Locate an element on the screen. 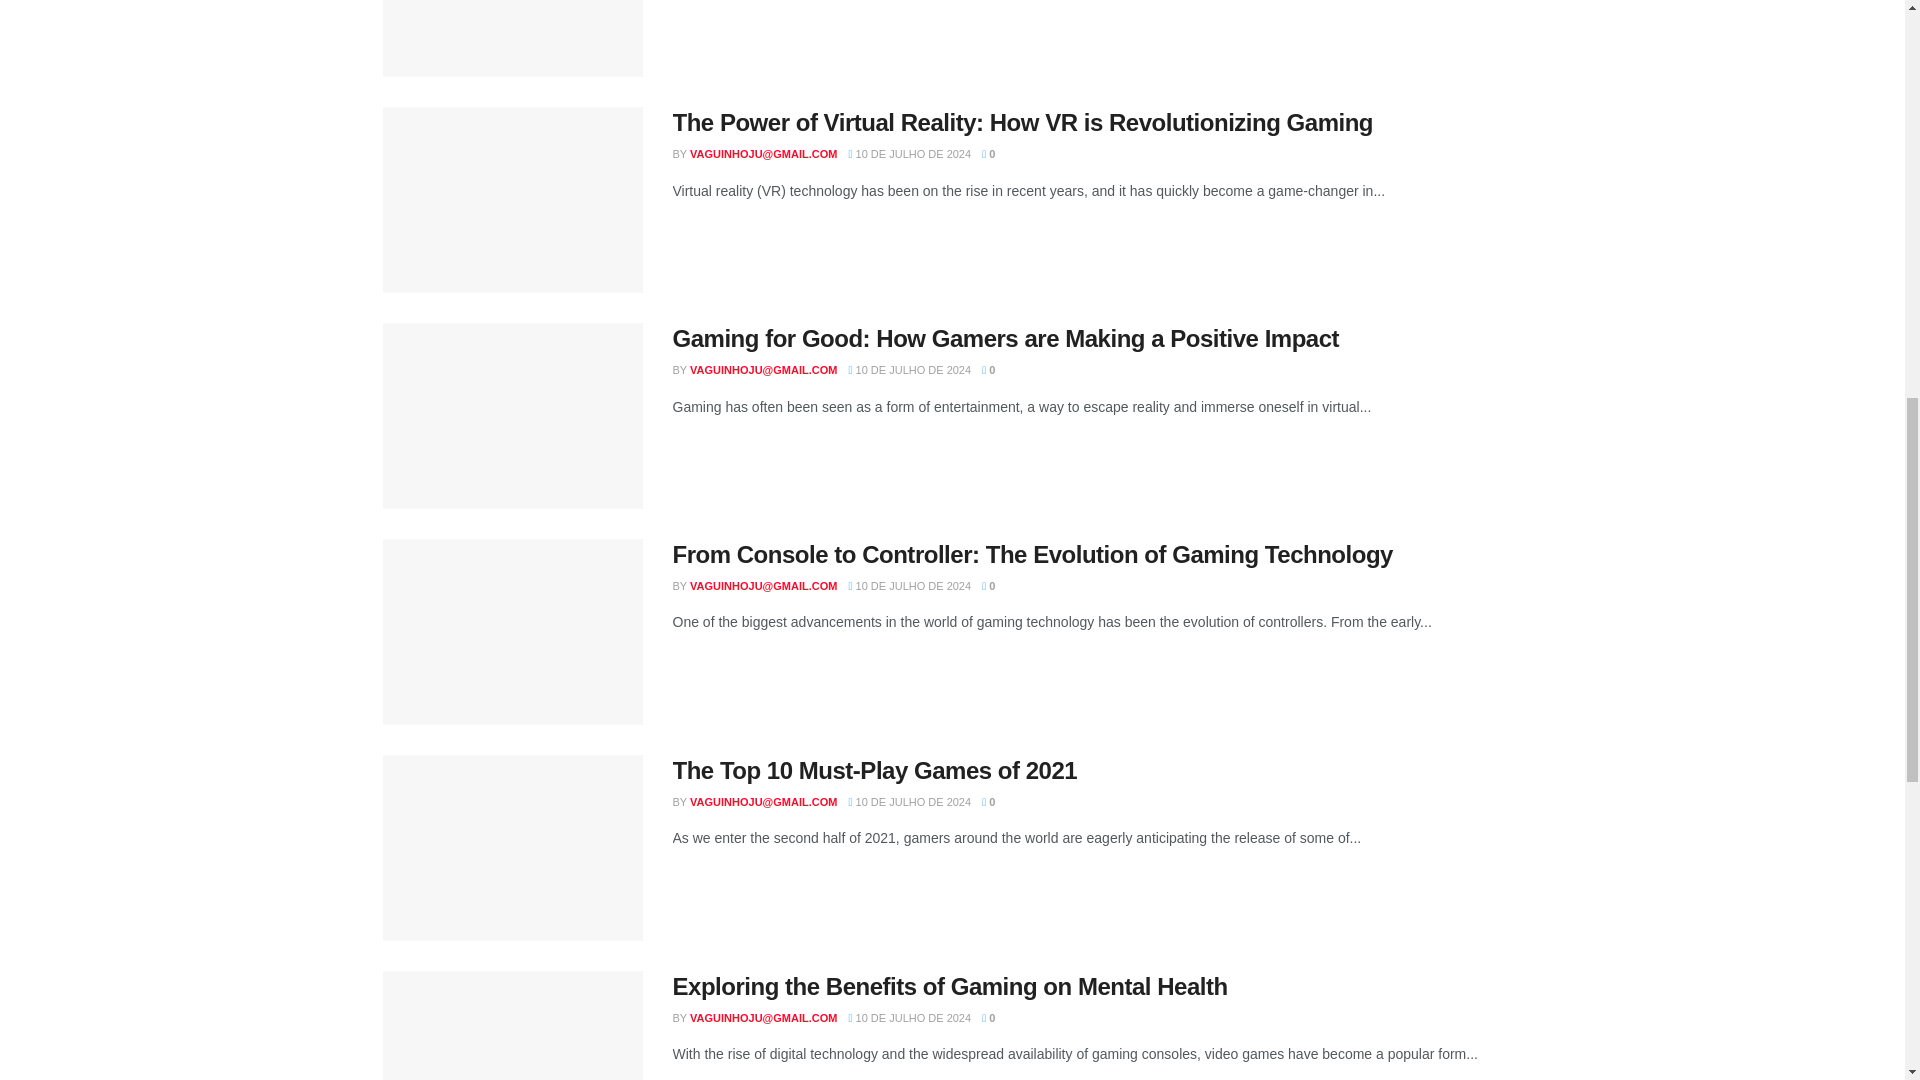 This screenshot has width=1920, height=1080. Gaming for Good: How Gamers are Making a Positive Impact is located at coordinates (1005, 338).